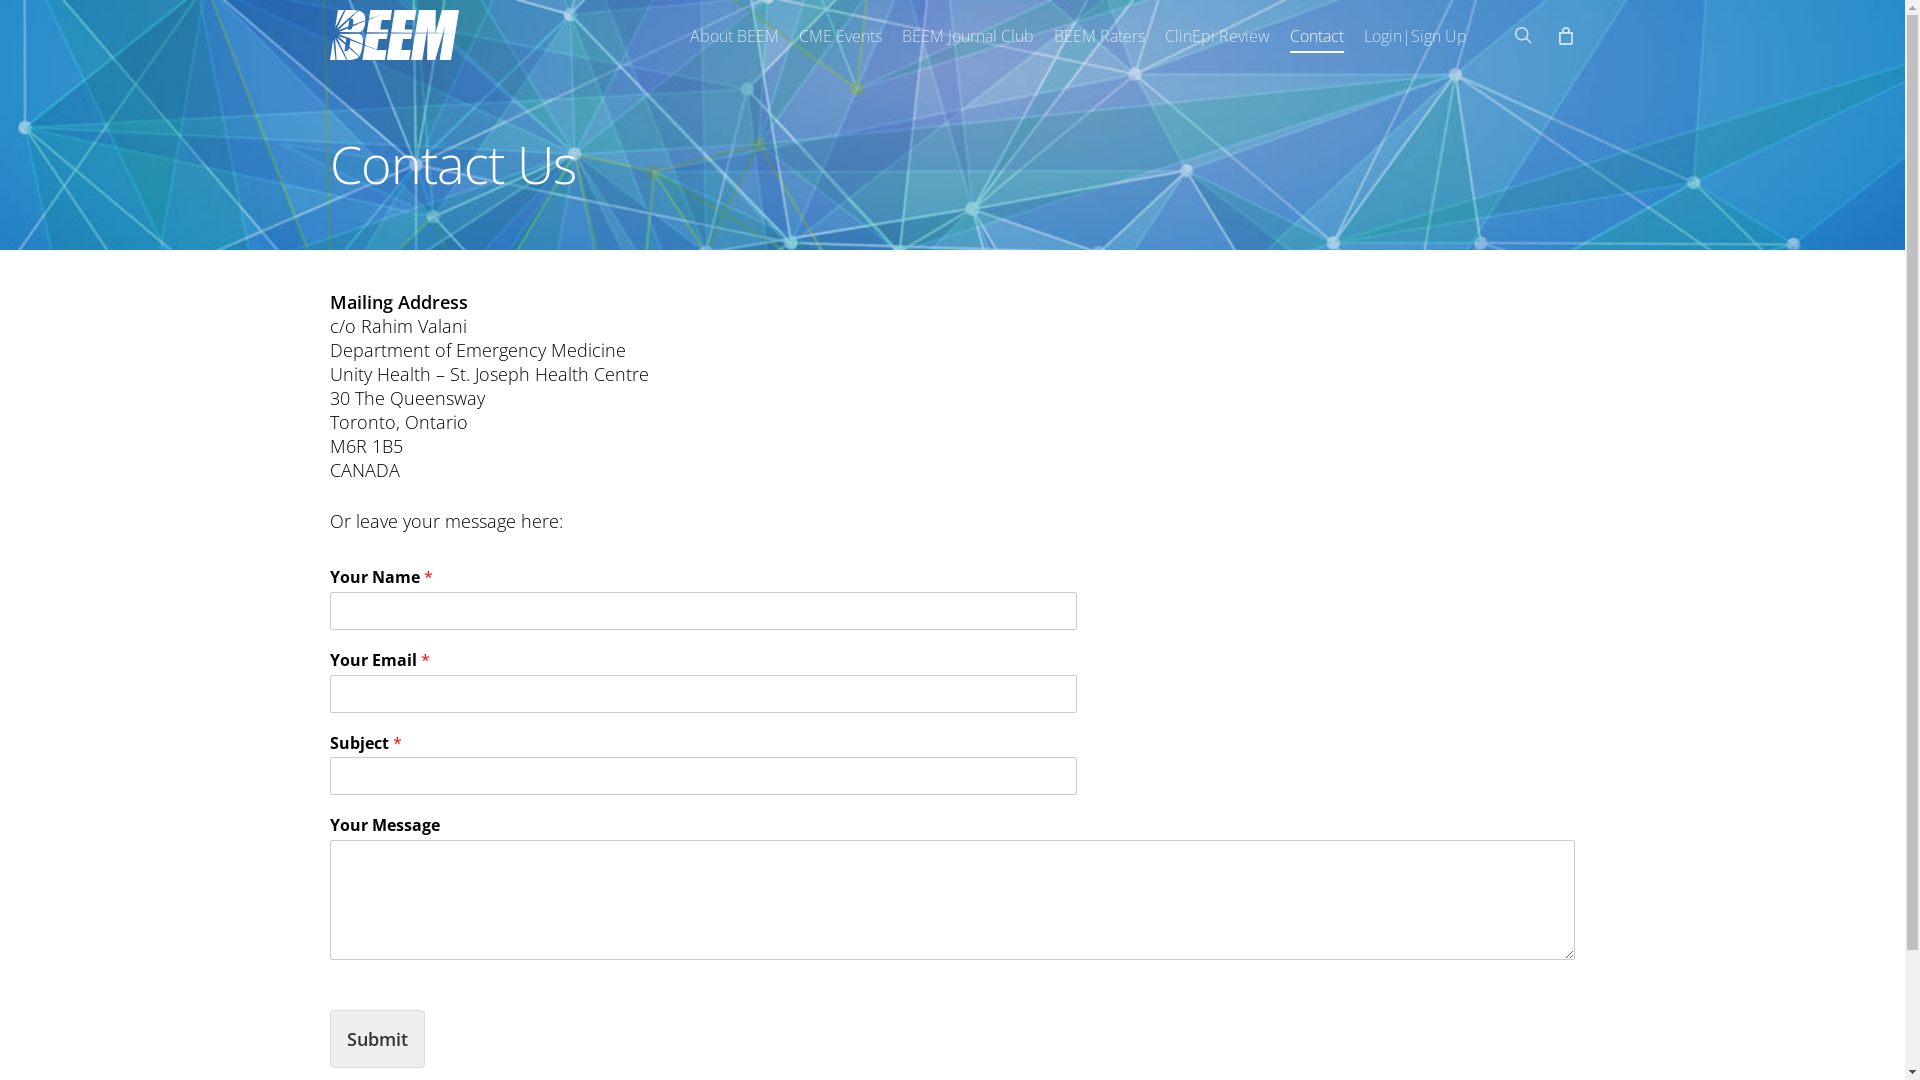  Describe the element at coordinates (378, 1039) in the screenshot. I see `Submit` at that location.